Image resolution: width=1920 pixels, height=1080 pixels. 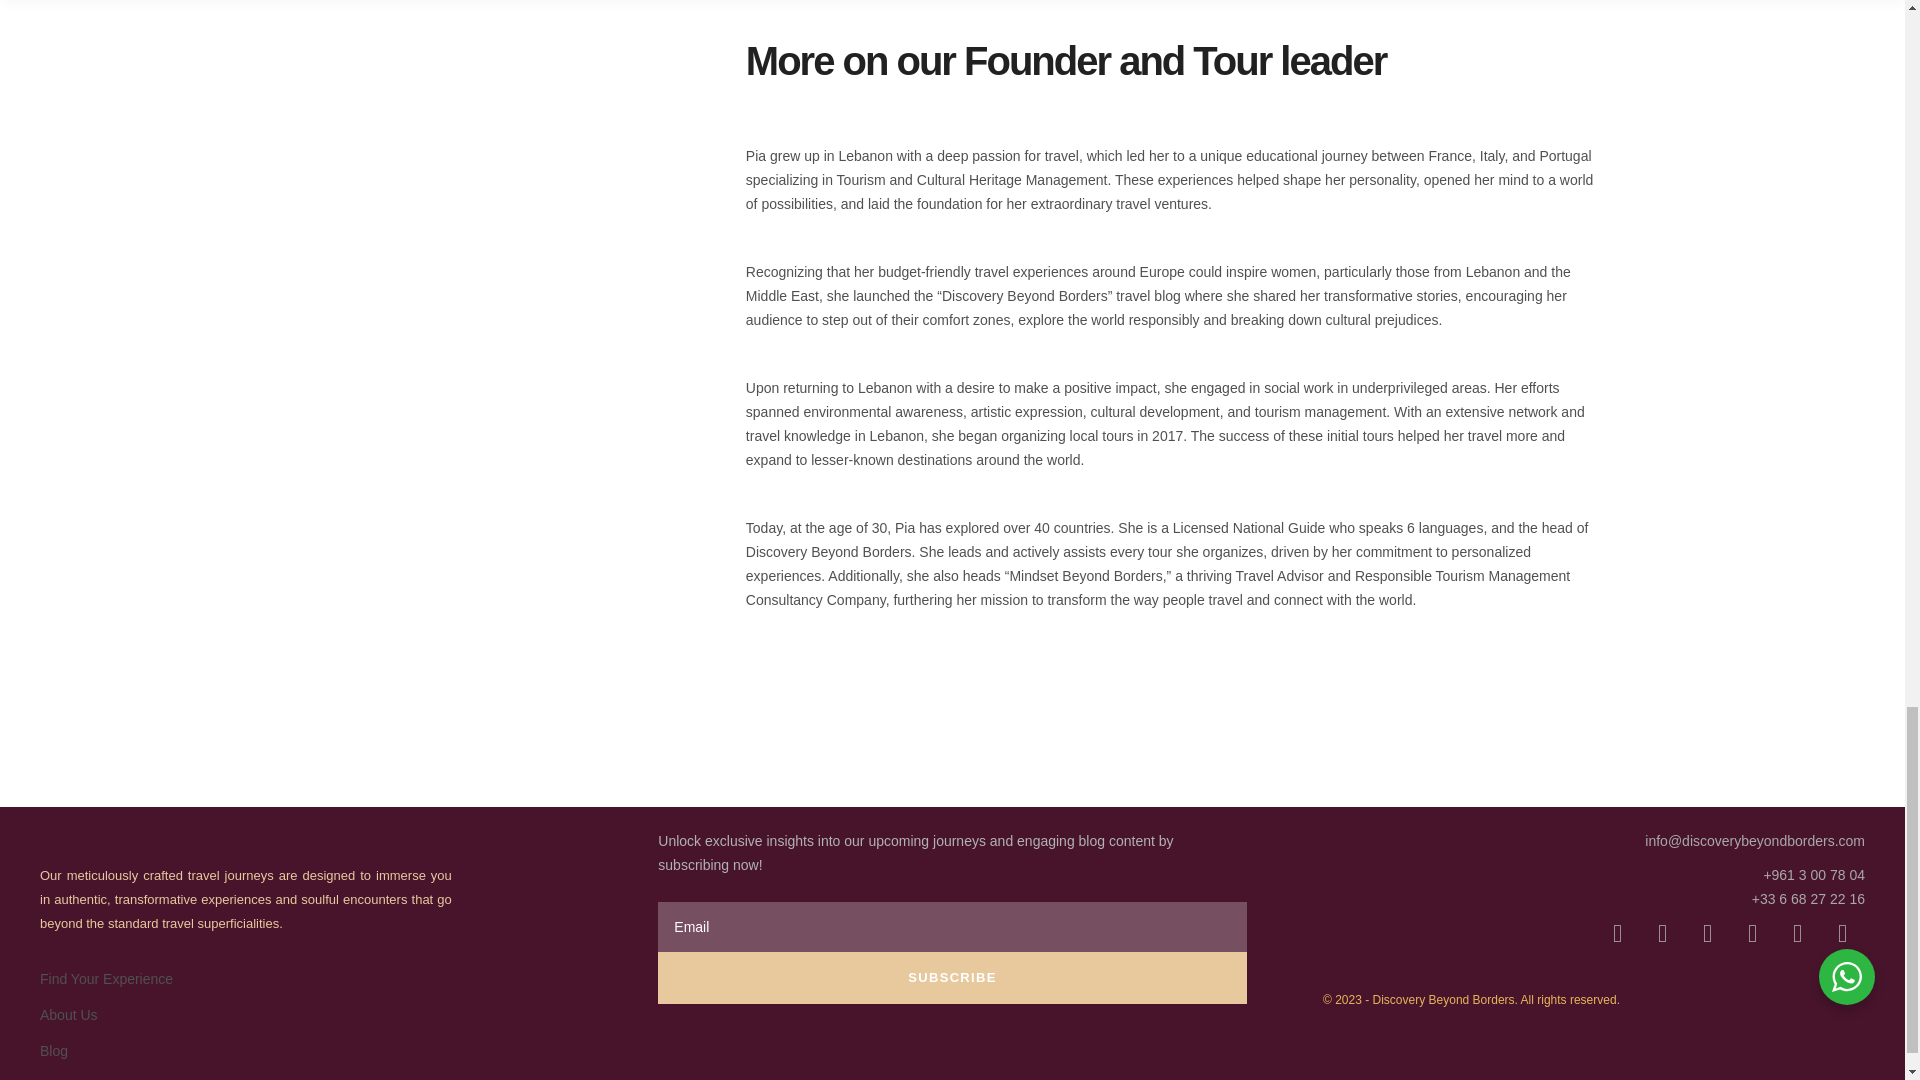 I want to click on About Us, so click(x=68, y=1014).